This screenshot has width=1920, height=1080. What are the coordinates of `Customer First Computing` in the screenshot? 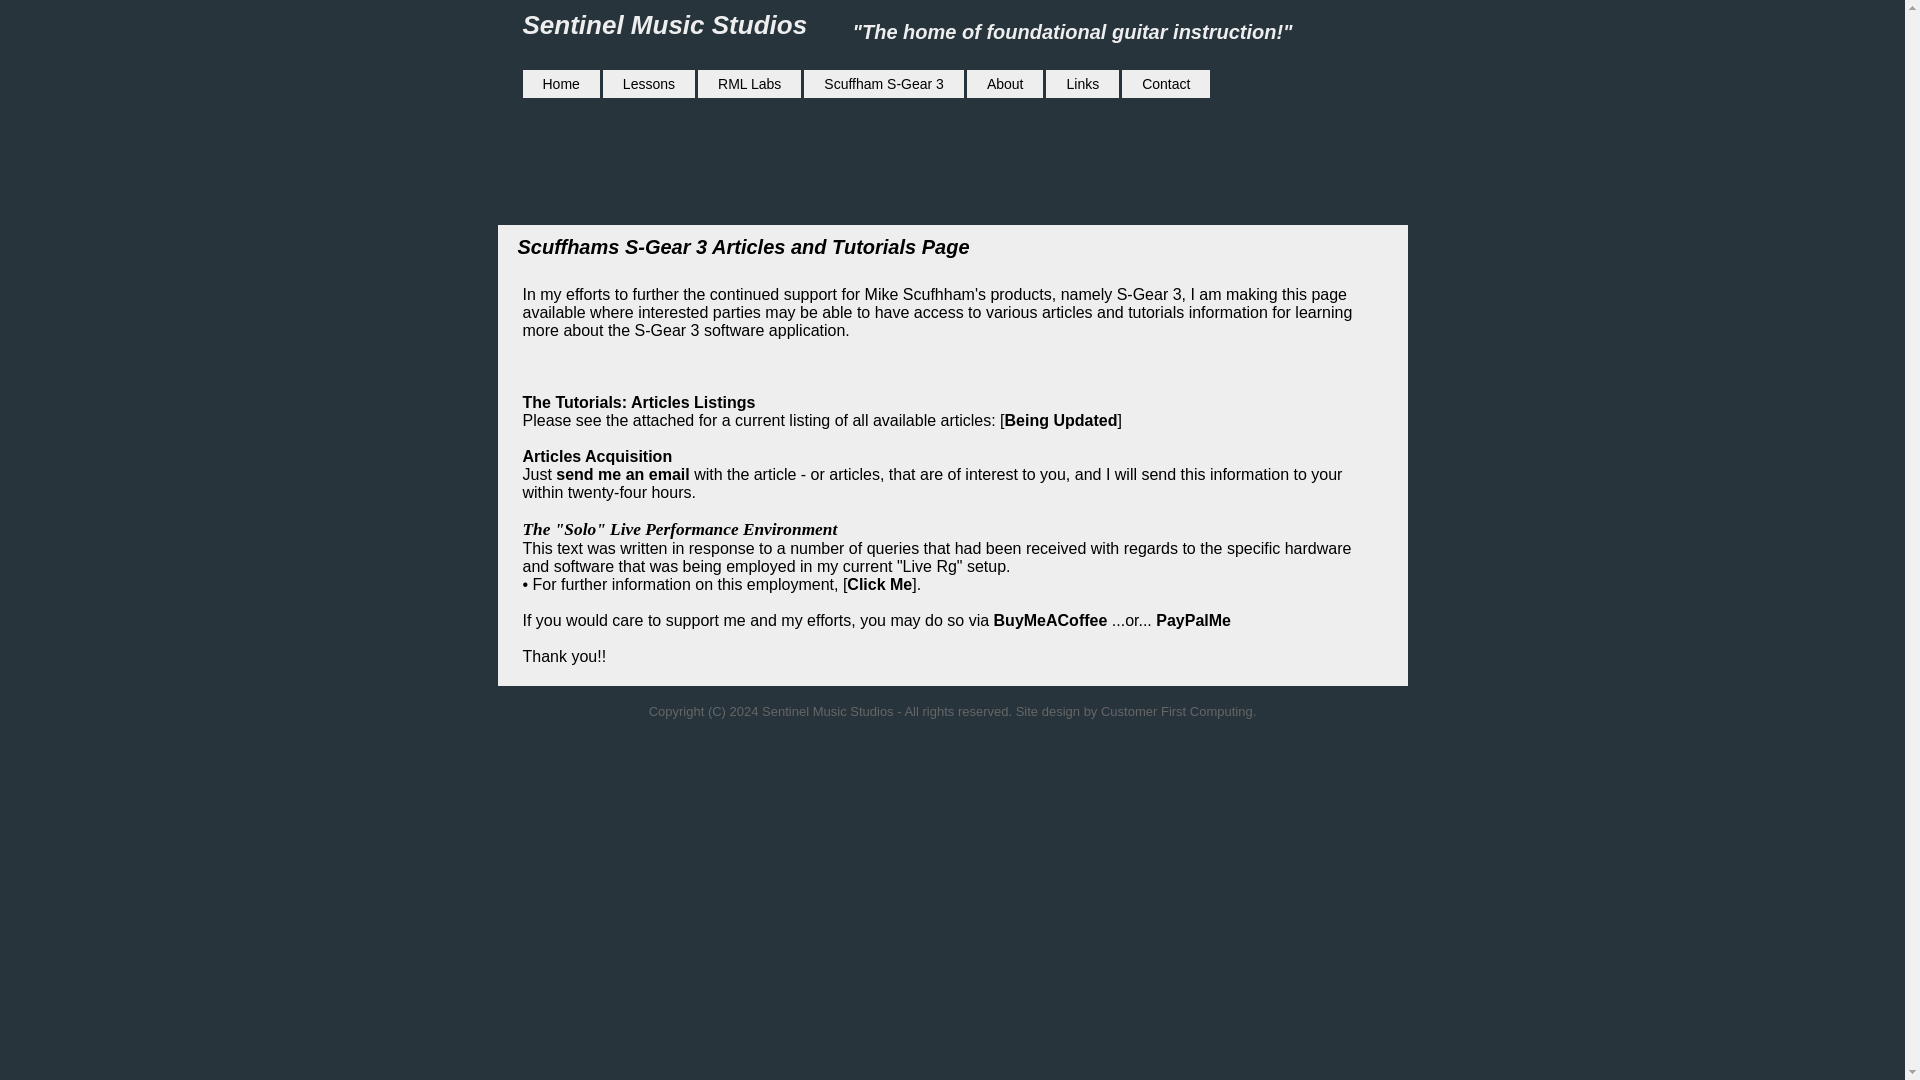 It's located at (1176, 712).